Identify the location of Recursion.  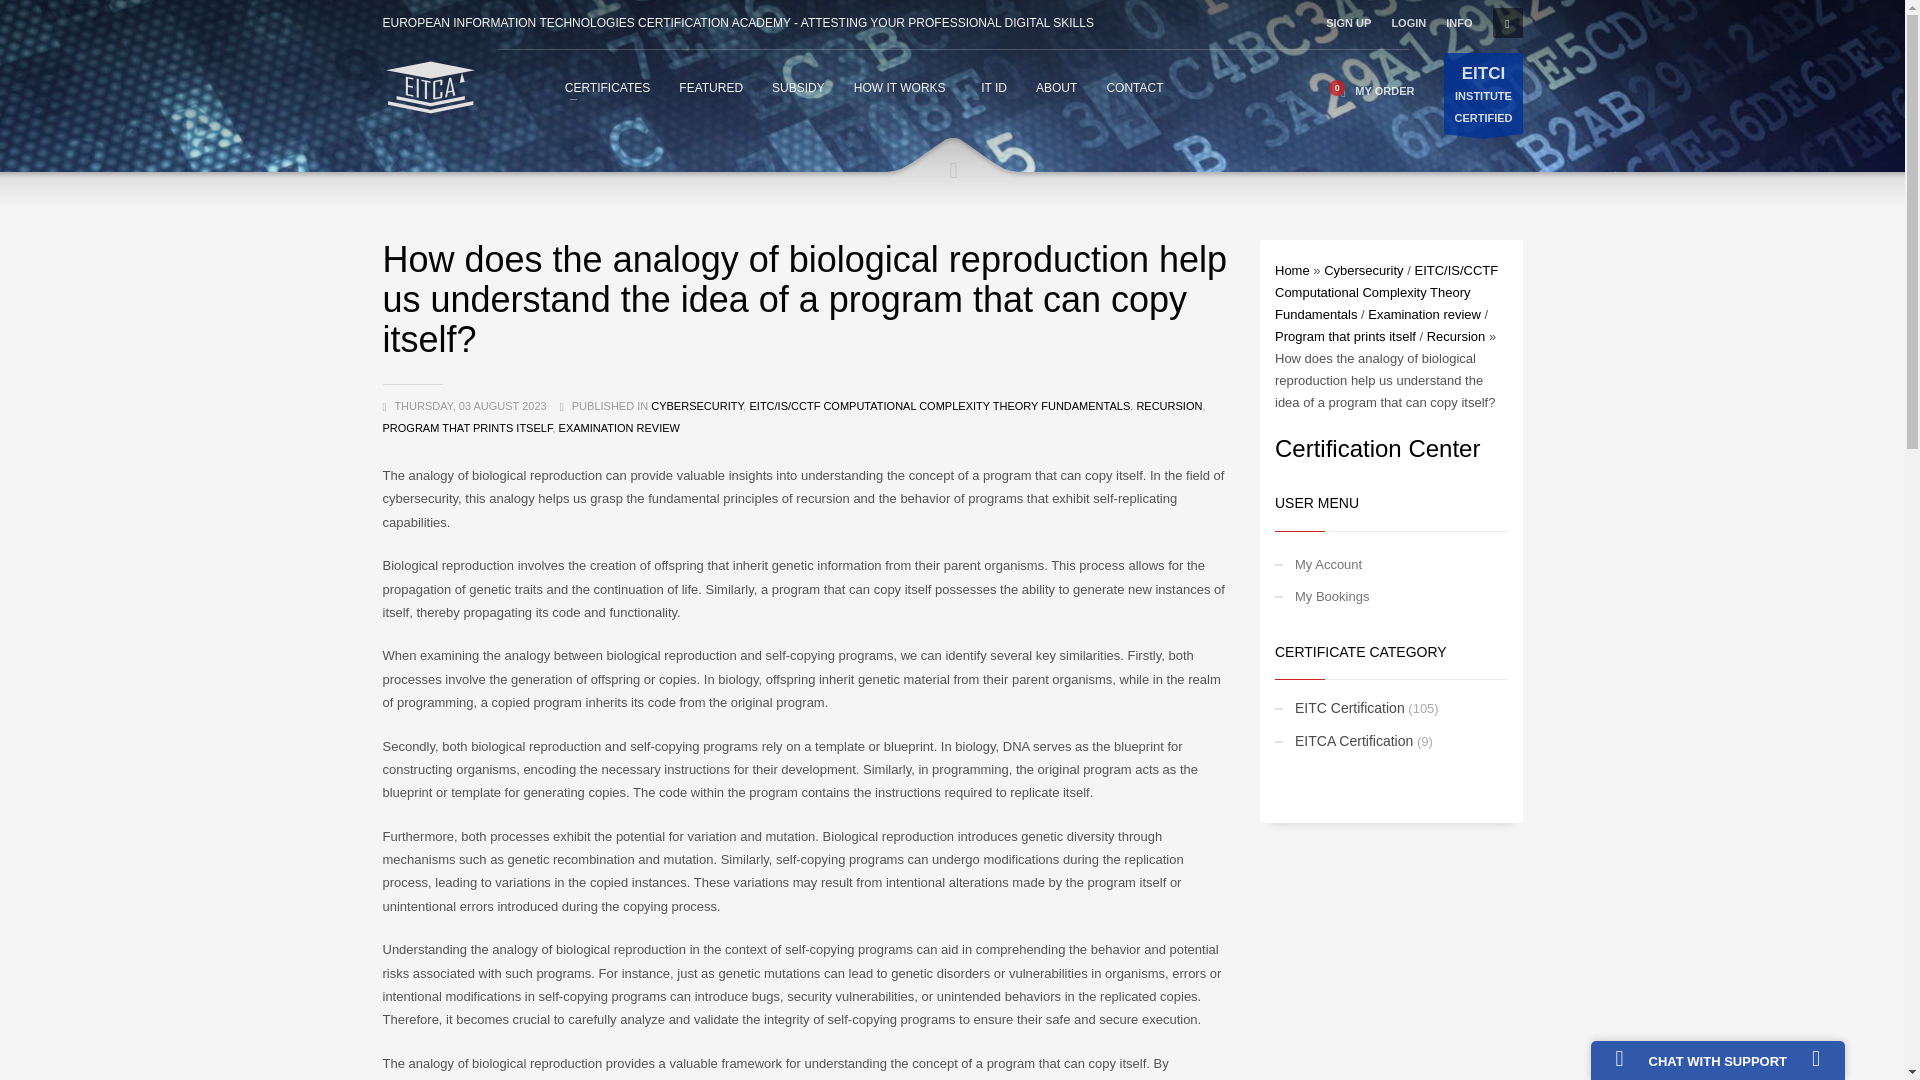
(1456, 336).